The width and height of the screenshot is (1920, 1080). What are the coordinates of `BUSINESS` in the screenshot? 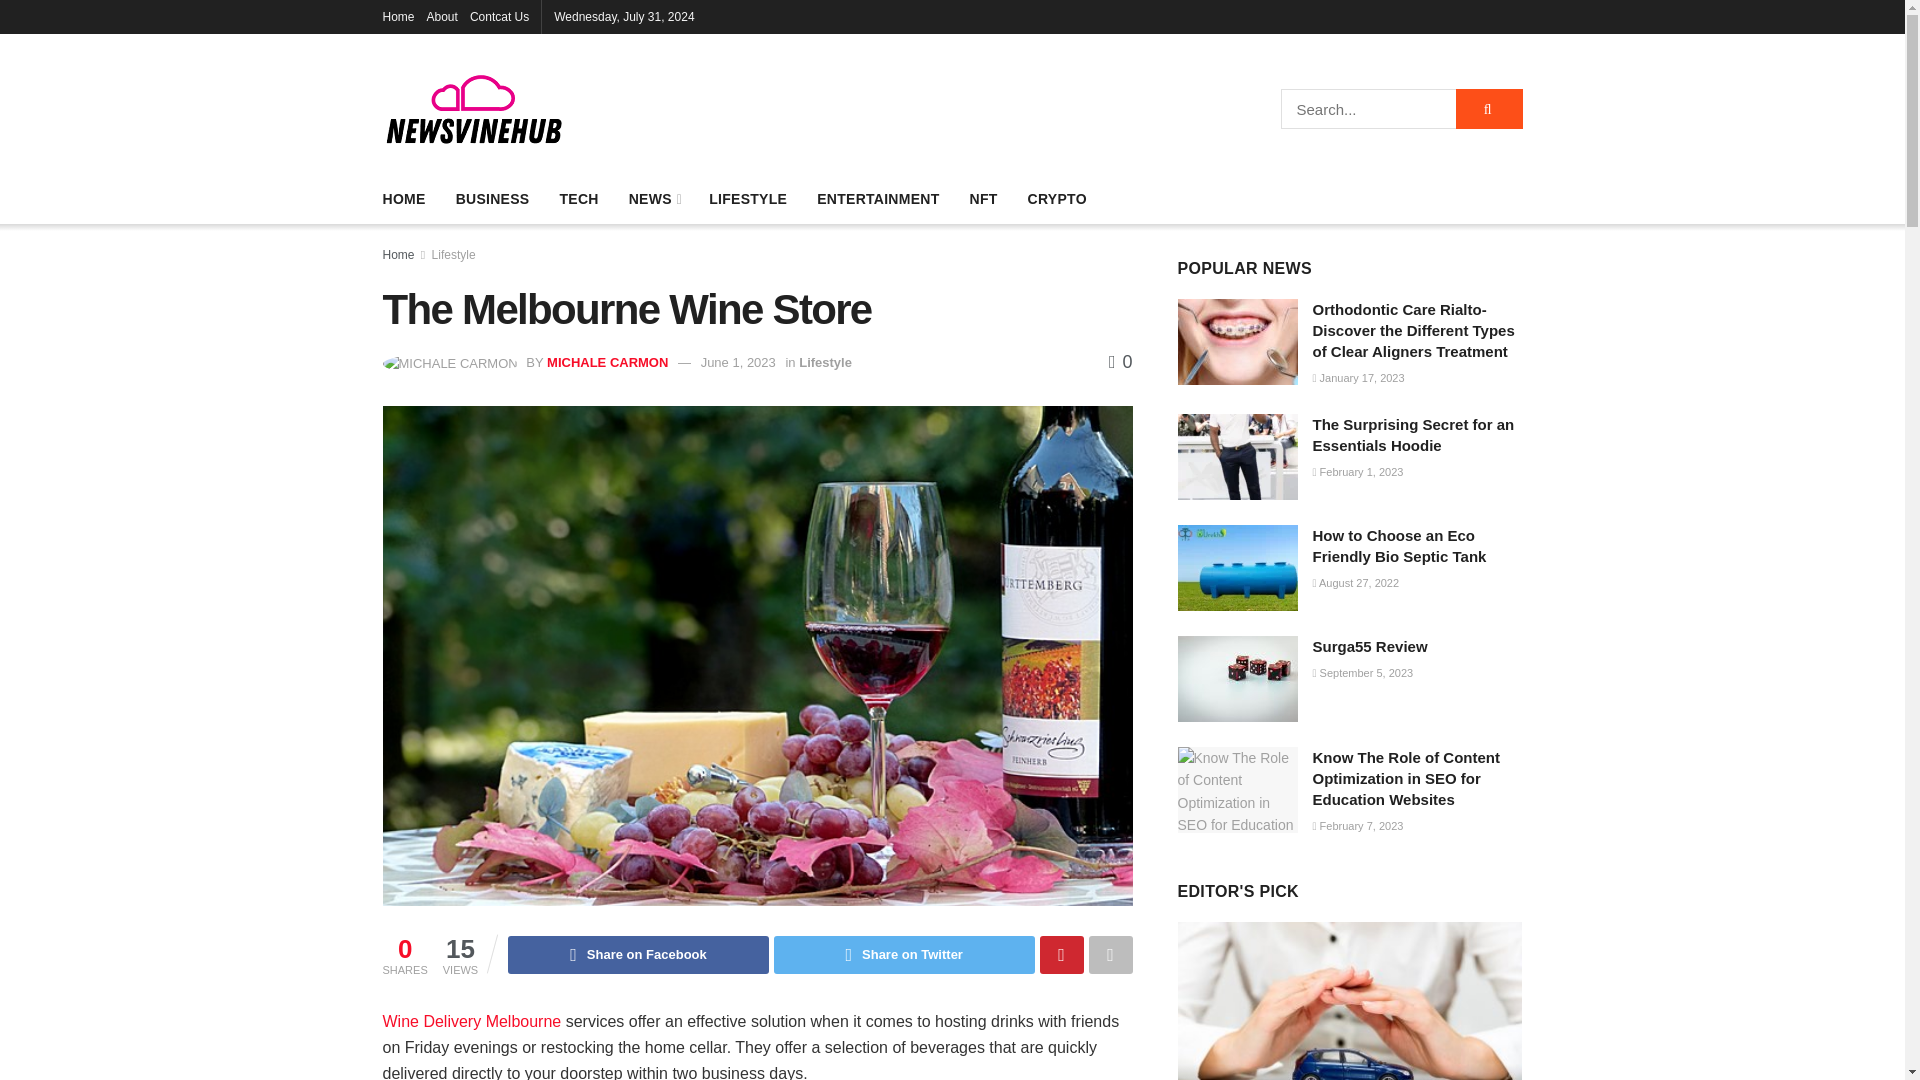 It's located at (492, 198).